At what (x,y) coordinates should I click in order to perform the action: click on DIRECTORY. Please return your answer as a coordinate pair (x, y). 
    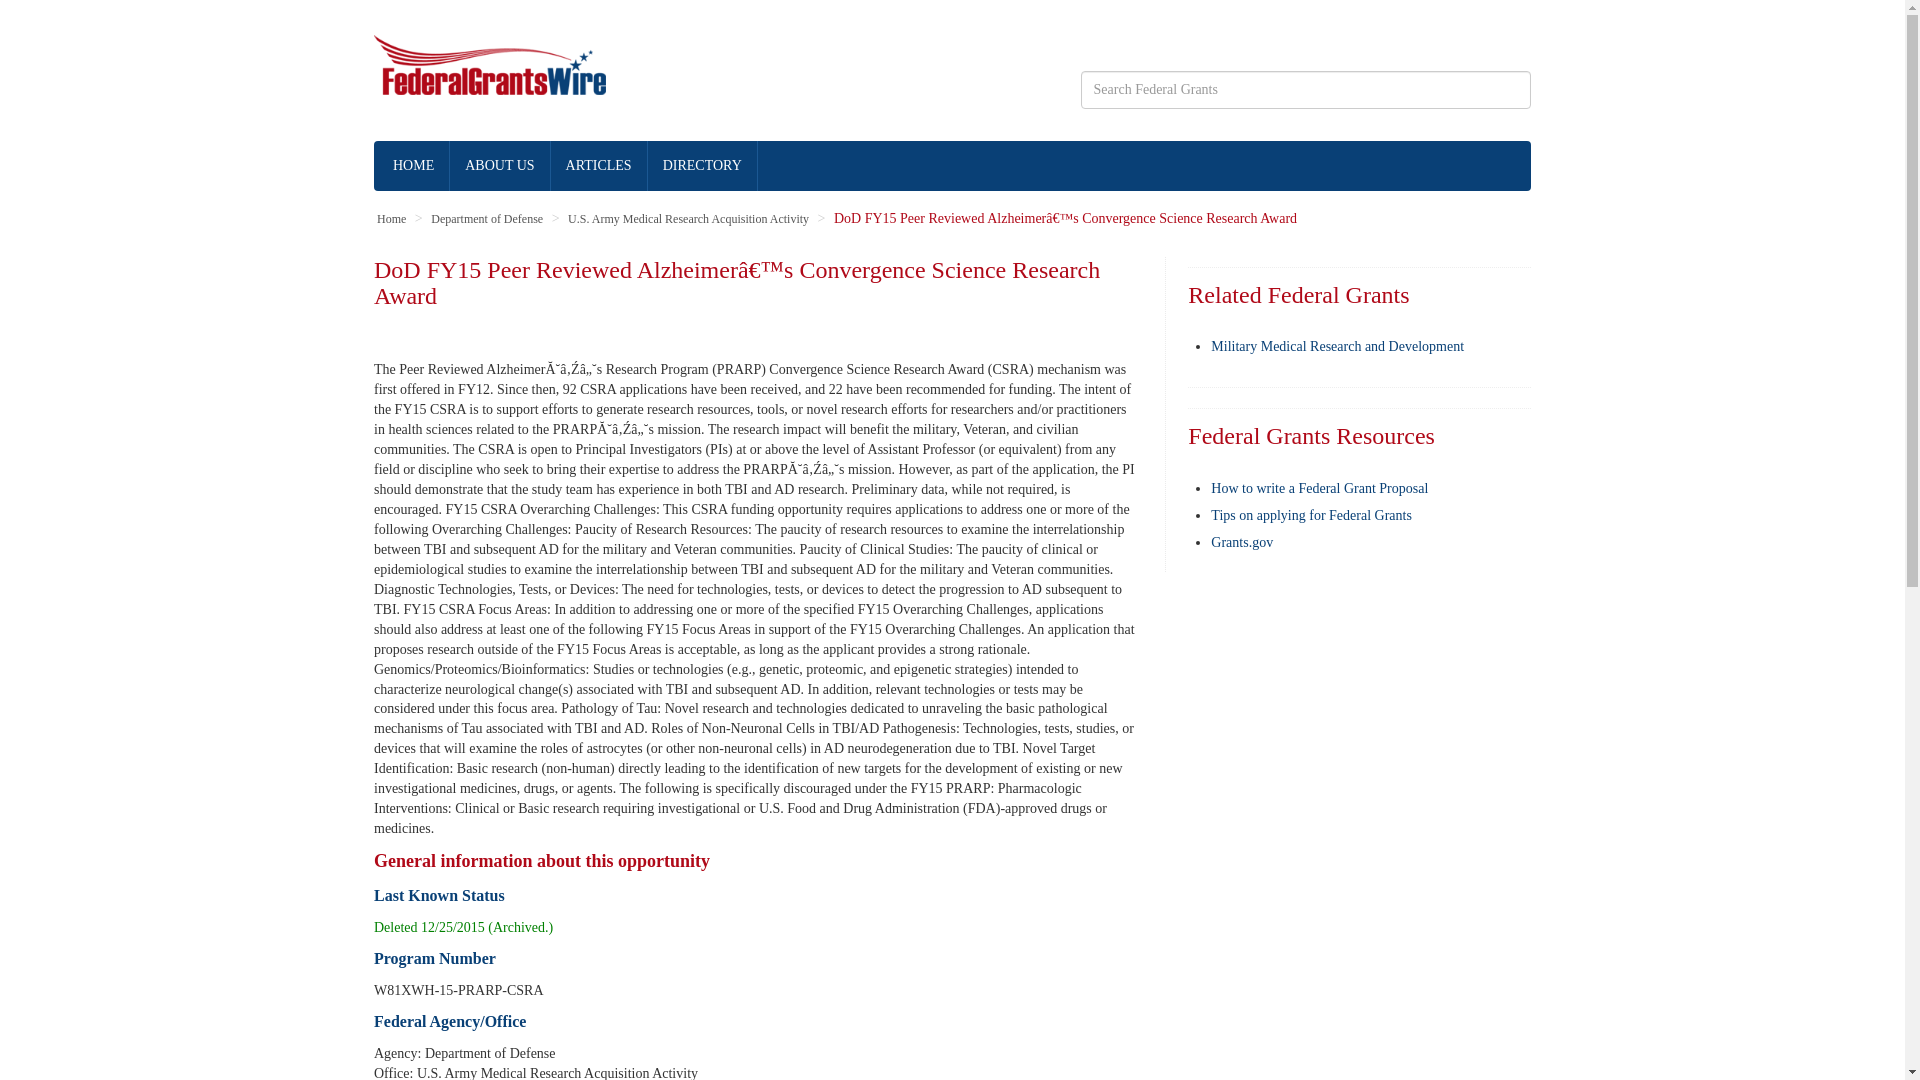
    Looking at the image, I should click on (703, 166).